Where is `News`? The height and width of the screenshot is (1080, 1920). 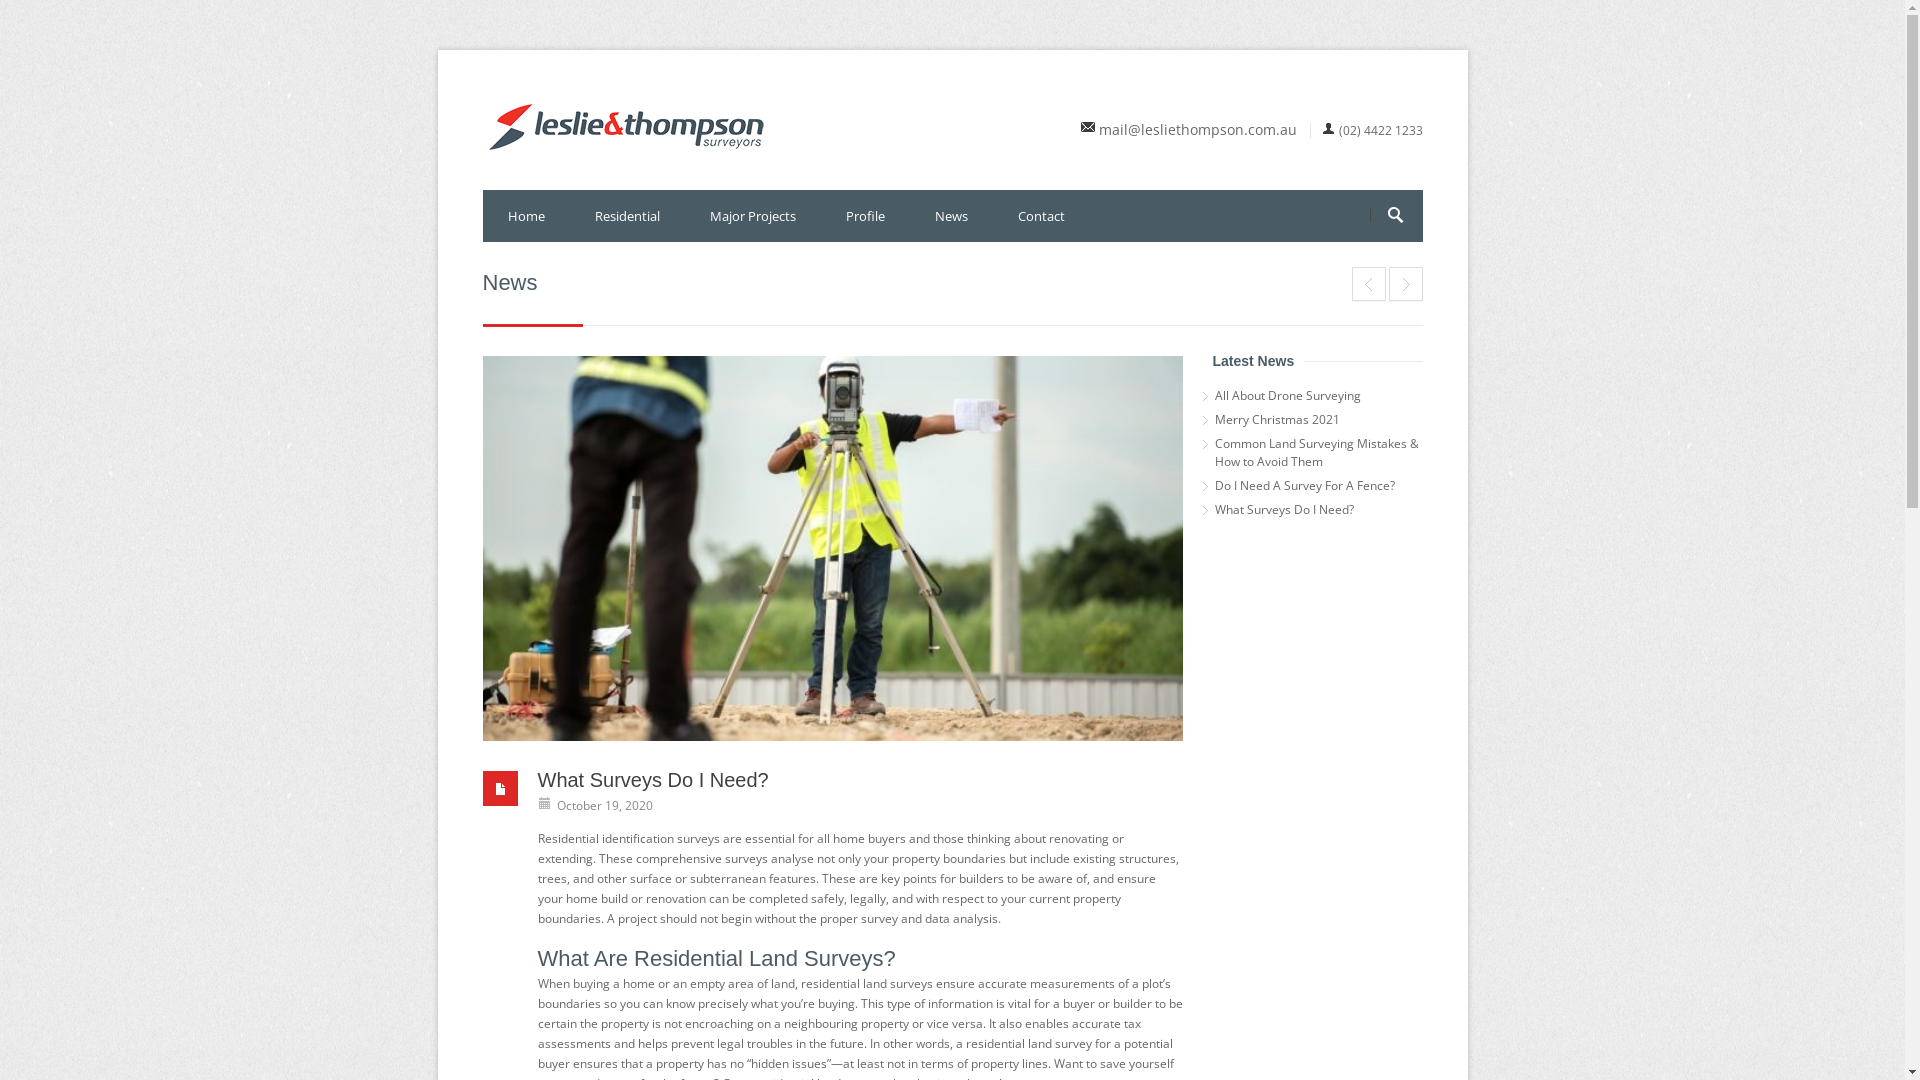
News is located at coordinates (952, 216).